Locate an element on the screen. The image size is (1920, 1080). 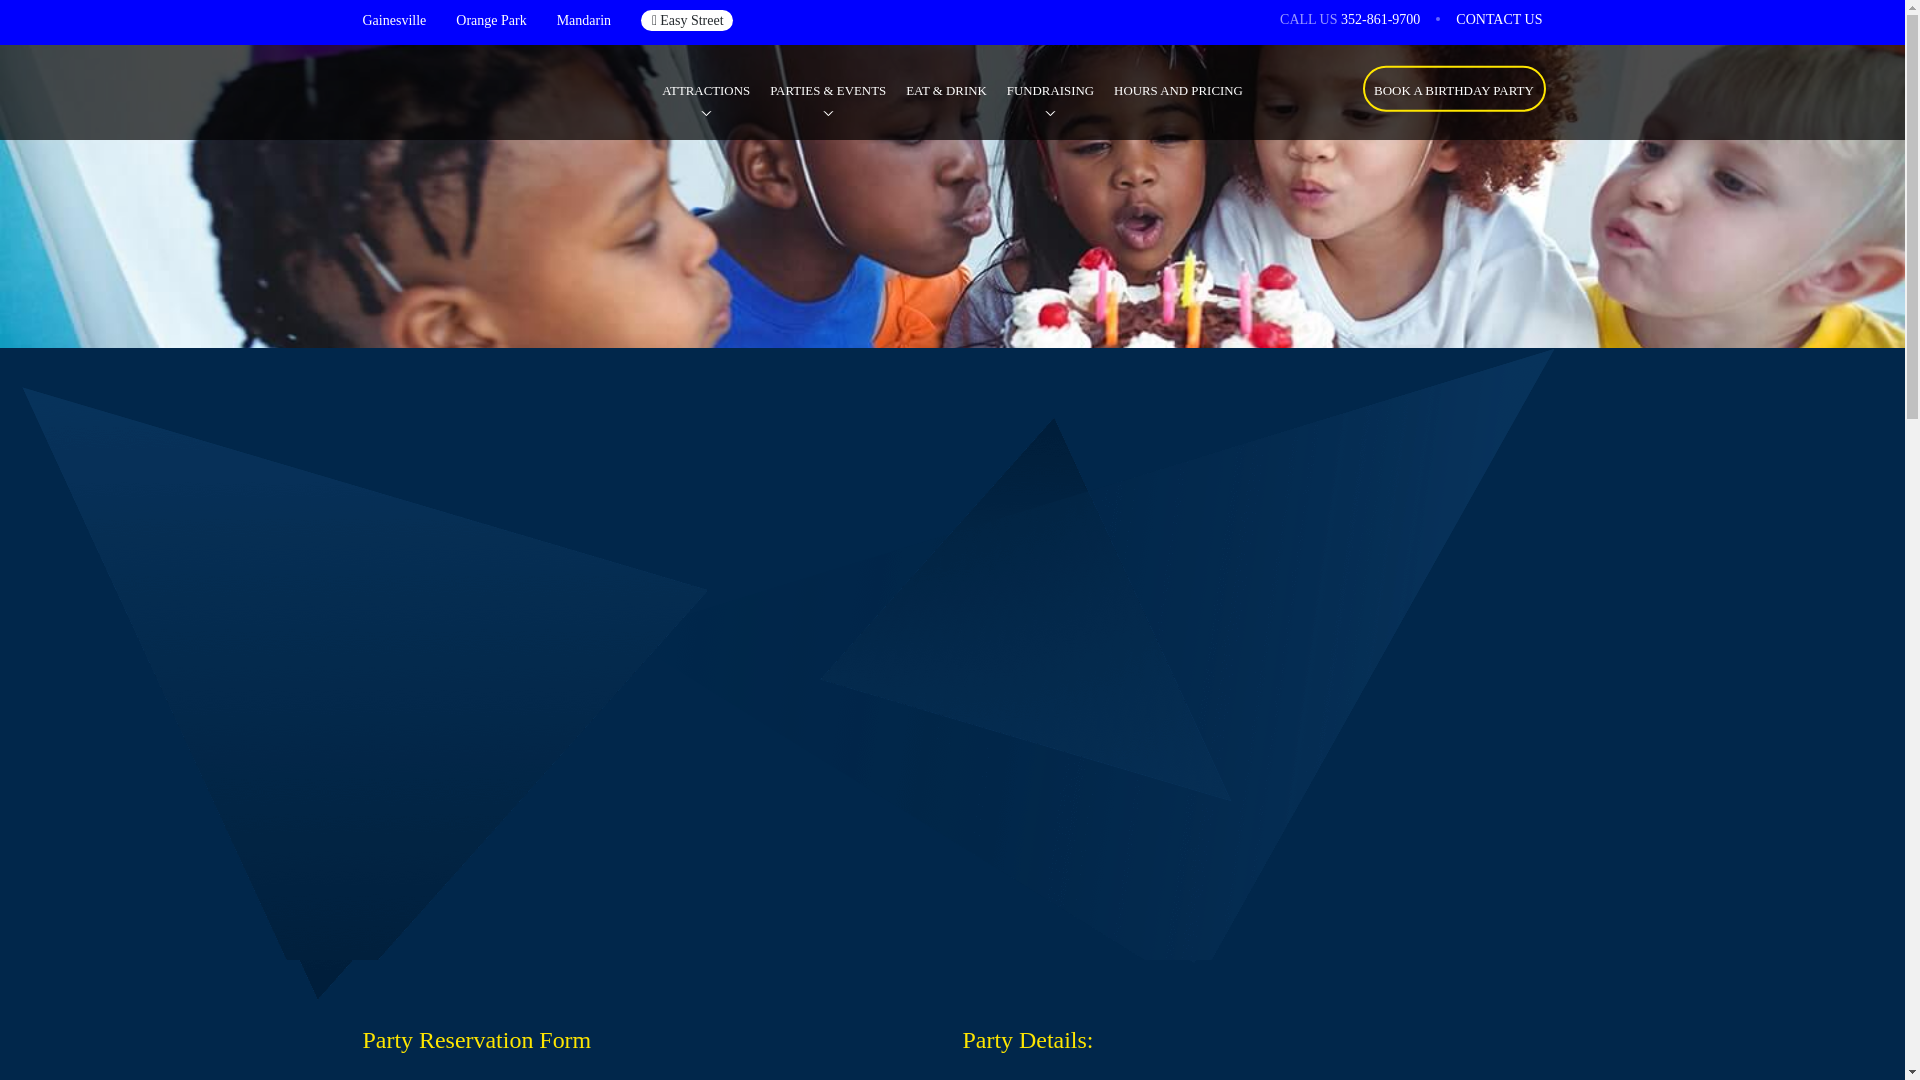
ATTRACTIONS is located at coordinates (706, 91).